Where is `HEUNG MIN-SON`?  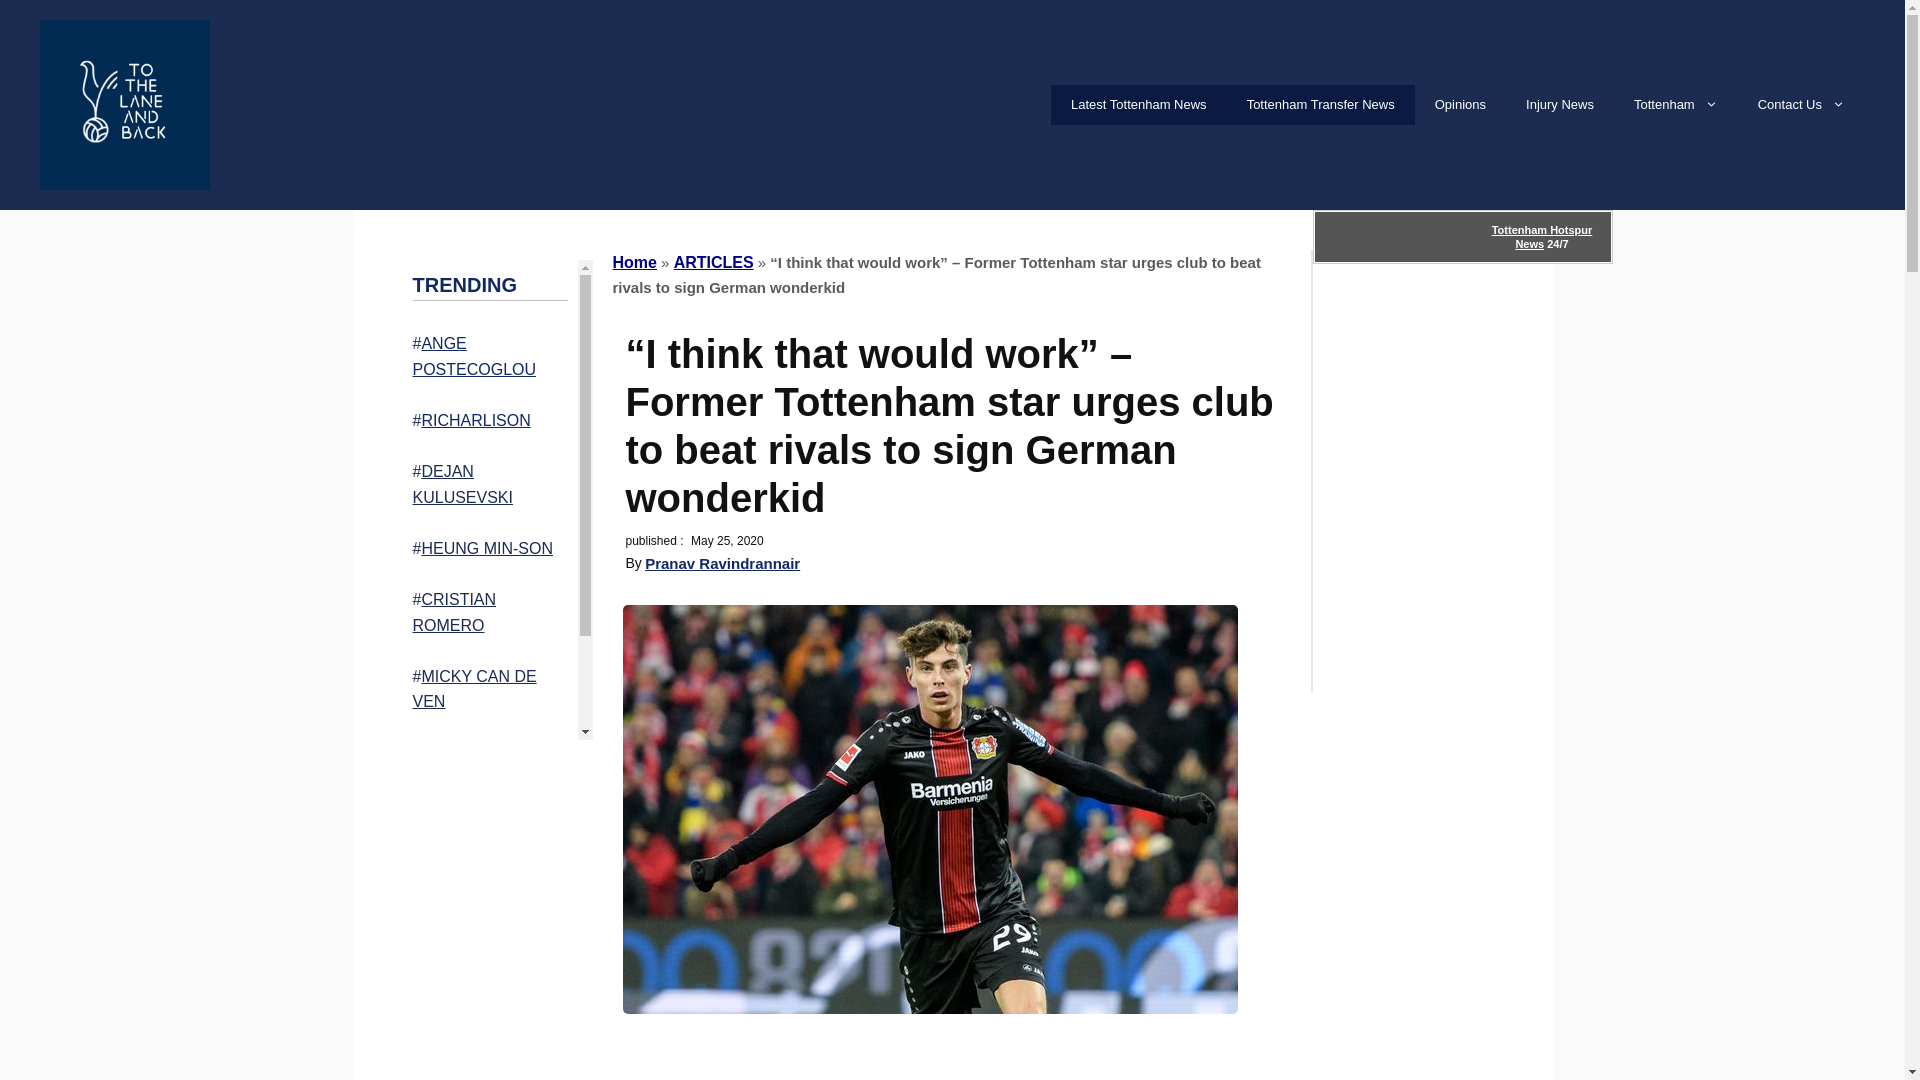
HEUNG MIN-SON is located at coordinates (486, 548).